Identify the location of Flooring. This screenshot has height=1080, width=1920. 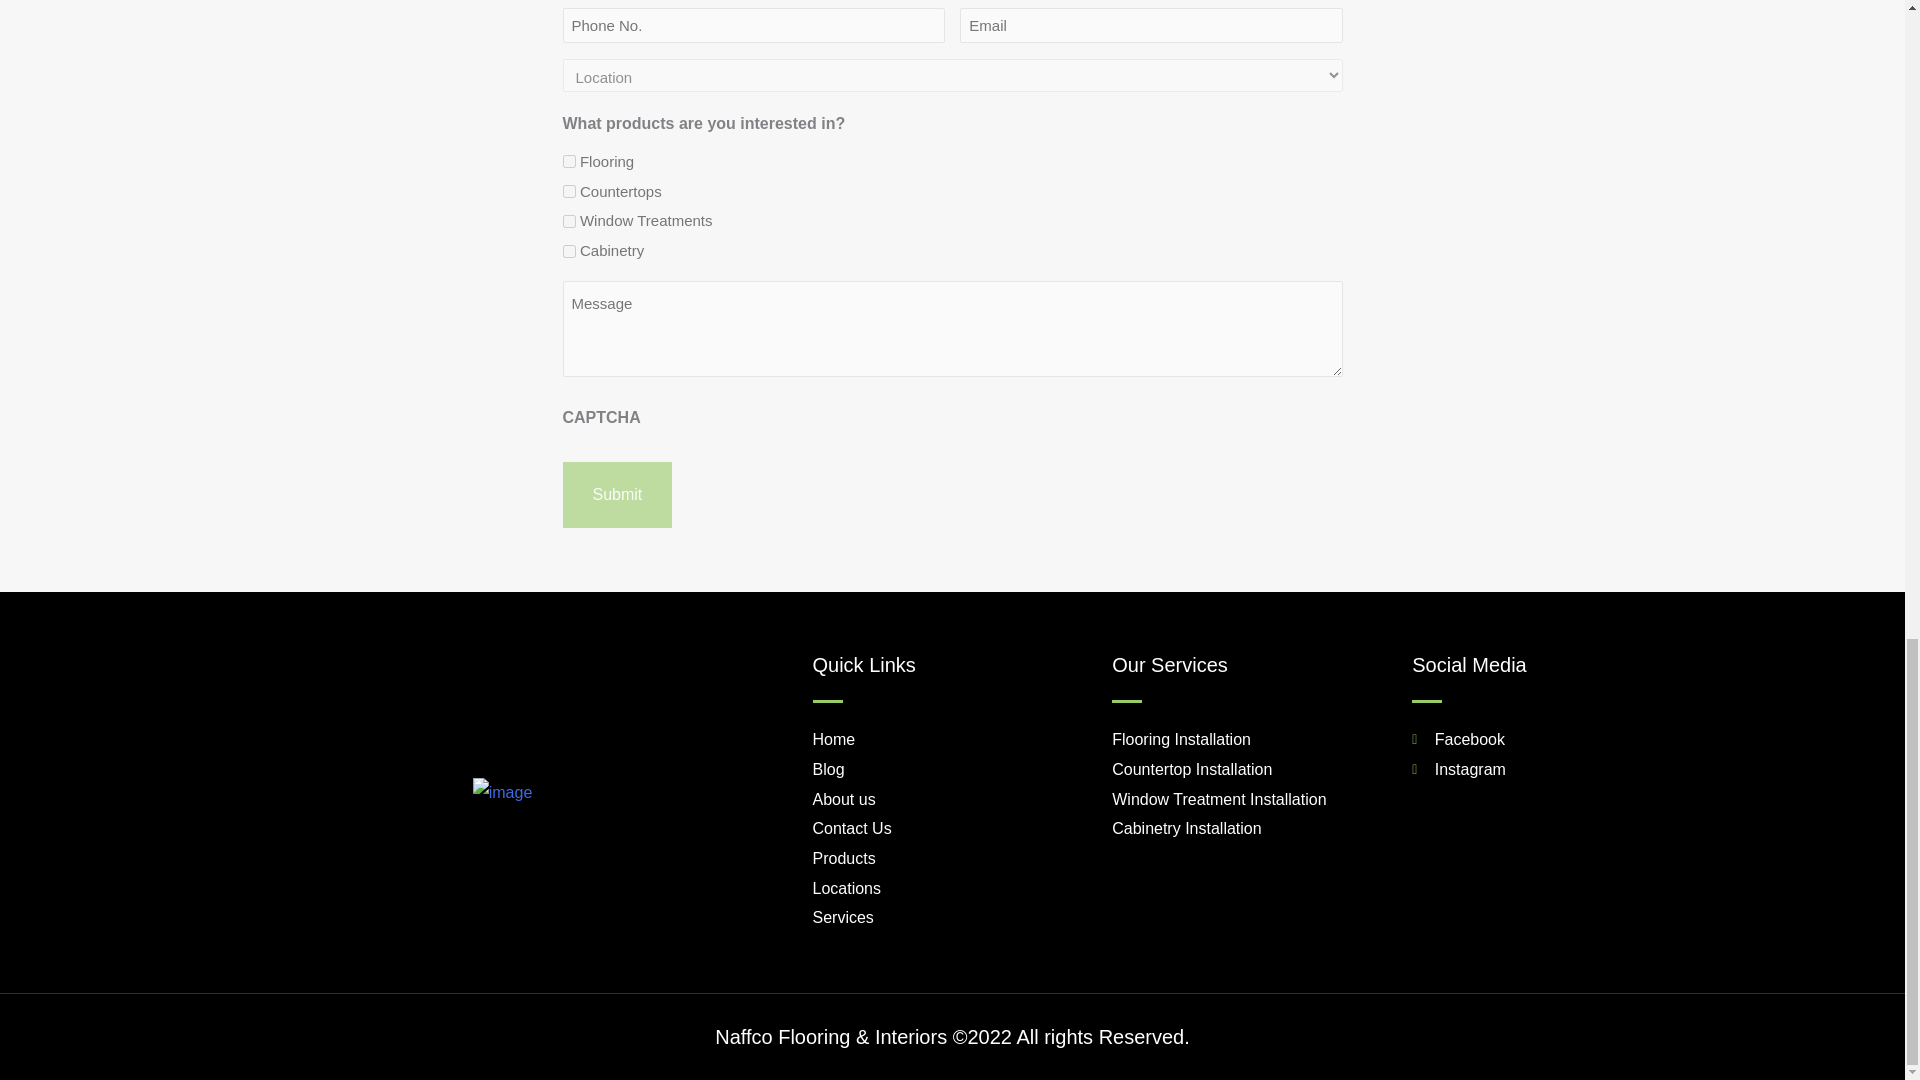
(568, 162).